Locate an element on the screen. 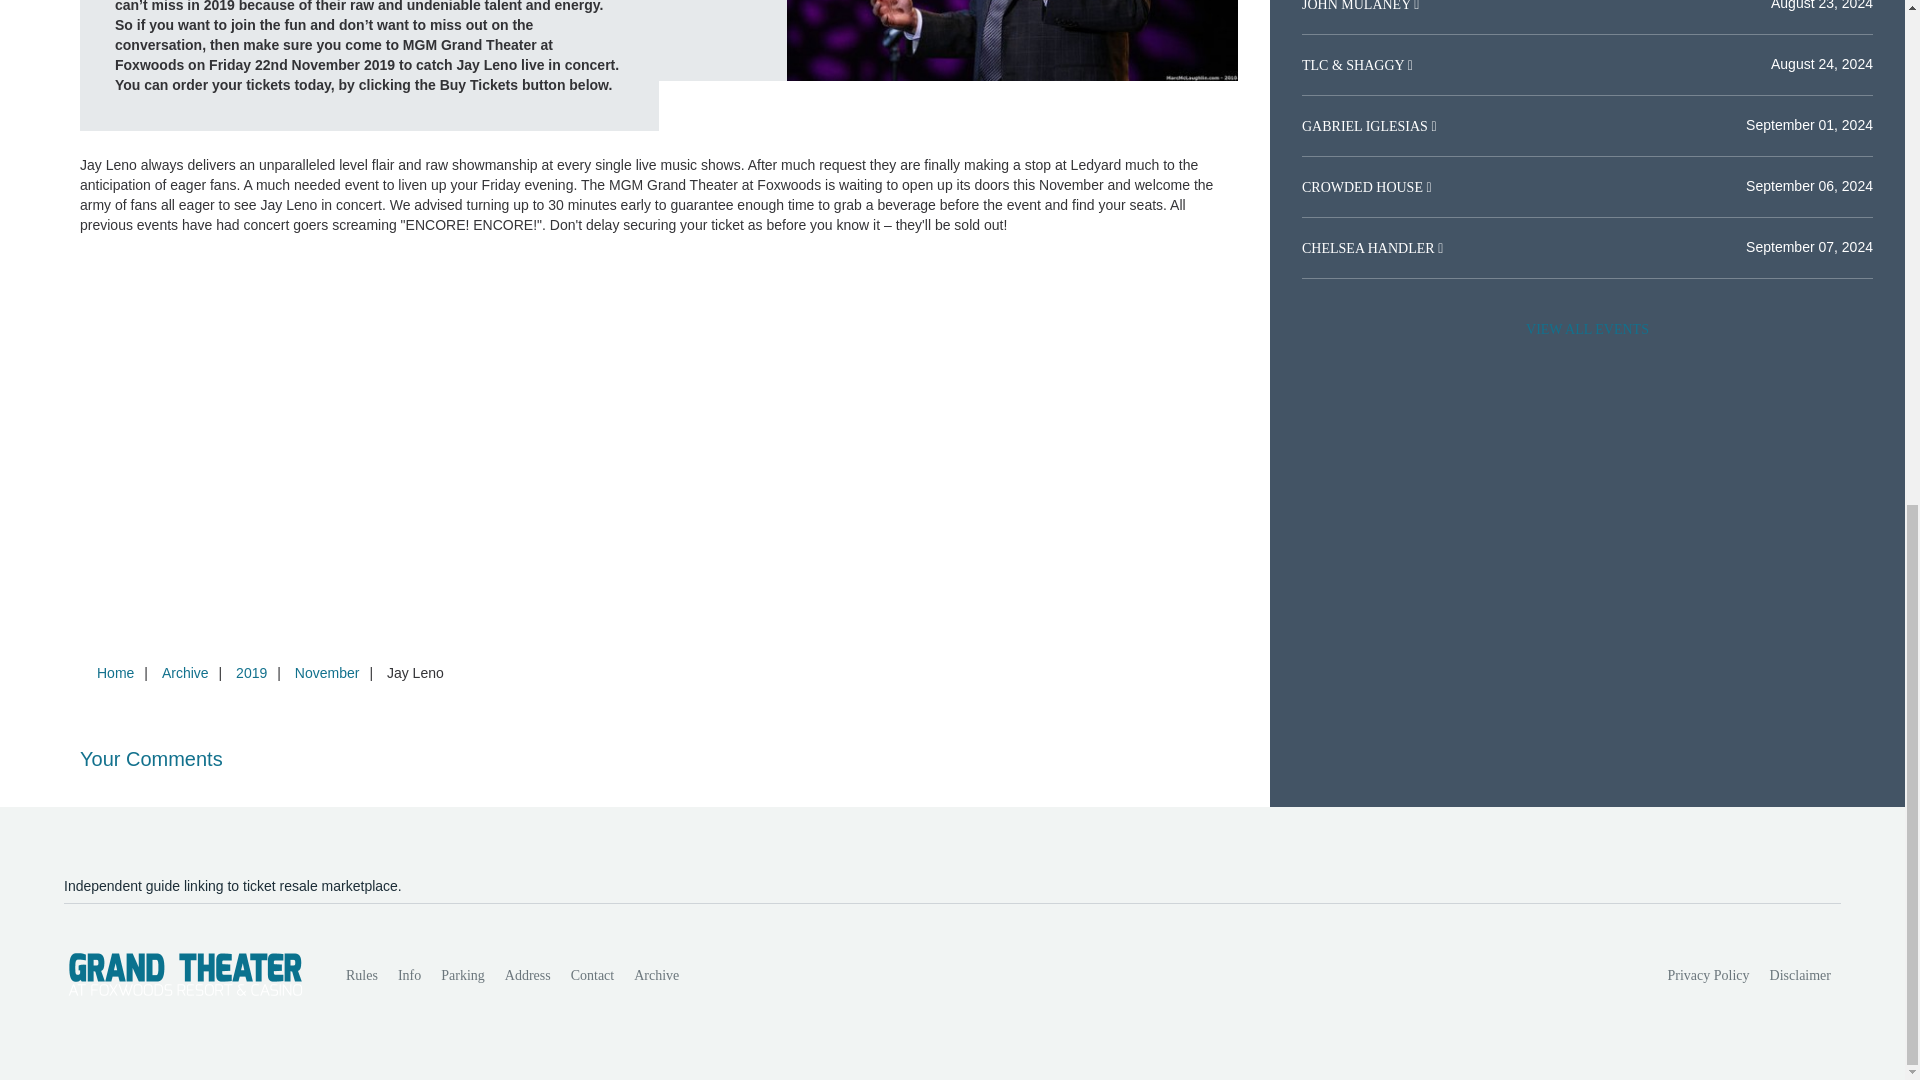 The image size is (1920, 1080). 2019 is located at coordinates (251, 673).